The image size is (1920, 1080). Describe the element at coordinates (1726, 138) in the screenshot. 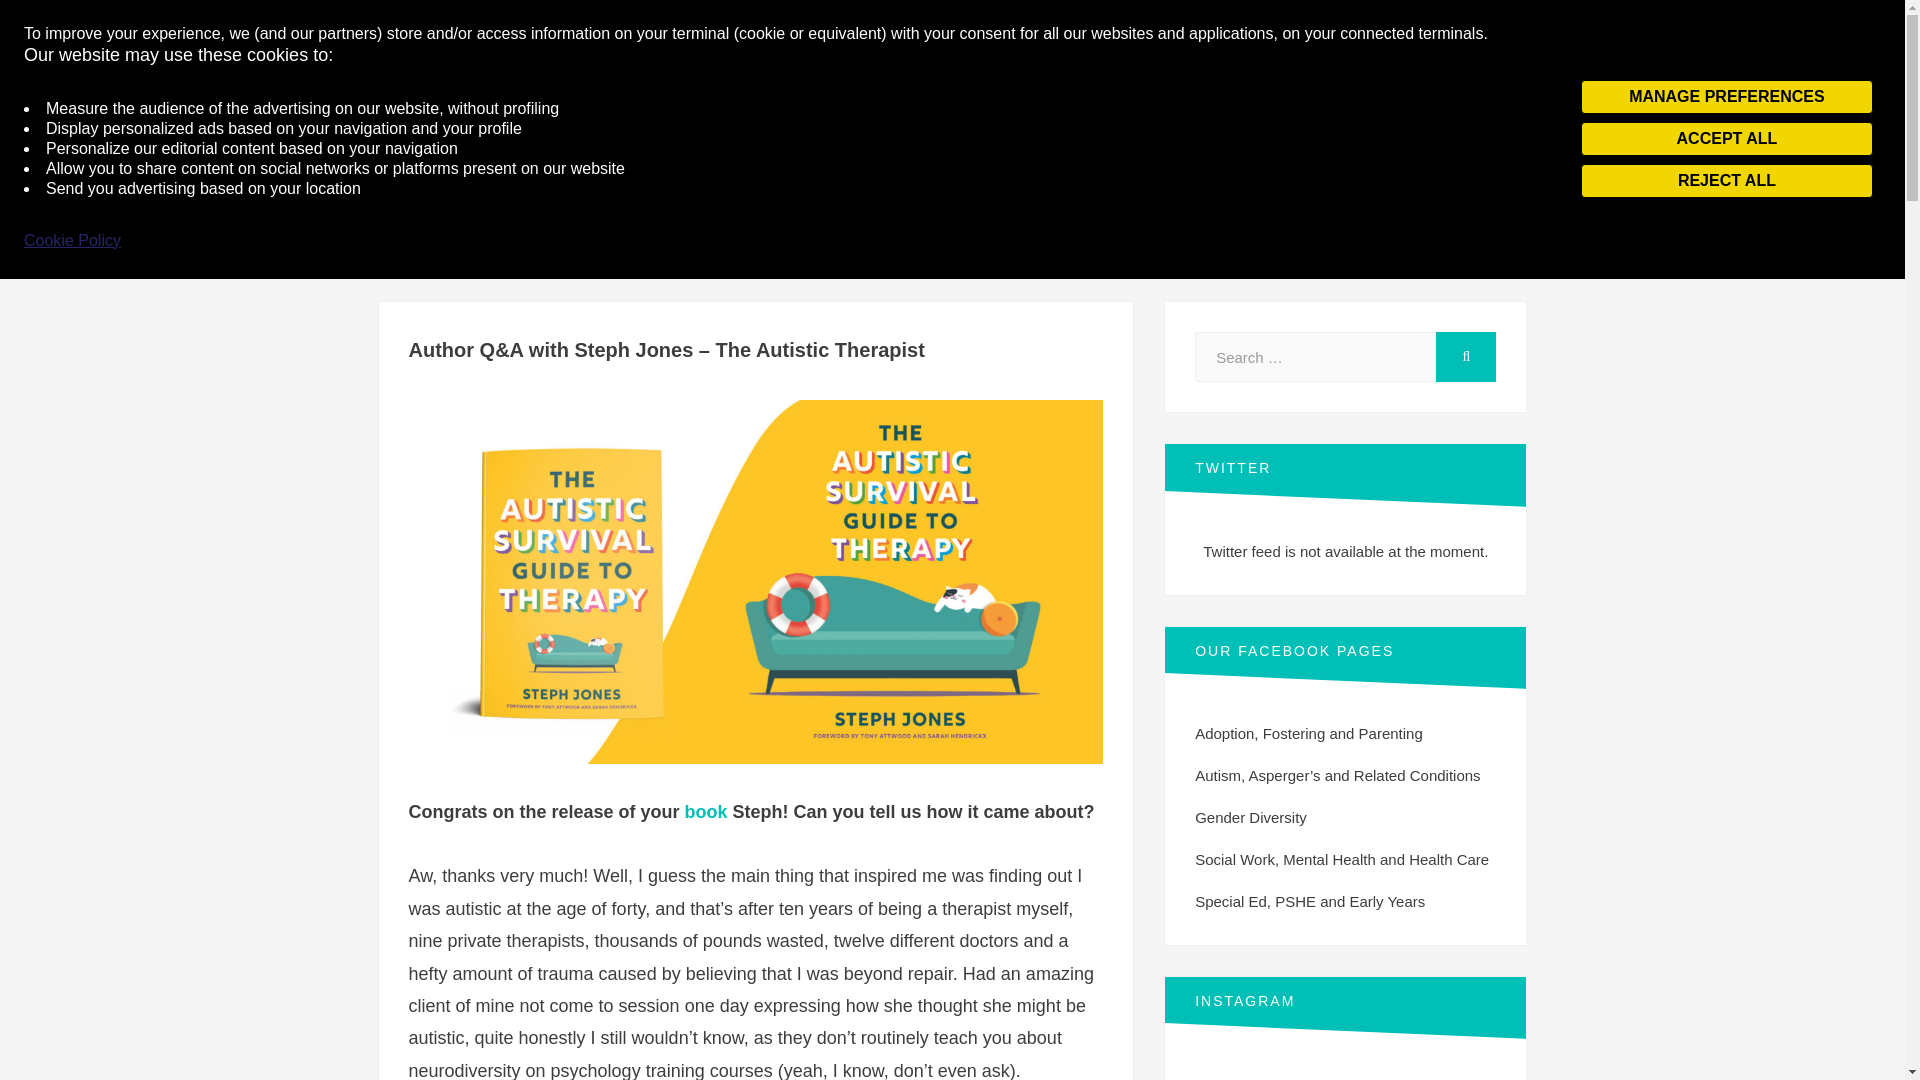

I see `ACCEPT ALL` at that location.